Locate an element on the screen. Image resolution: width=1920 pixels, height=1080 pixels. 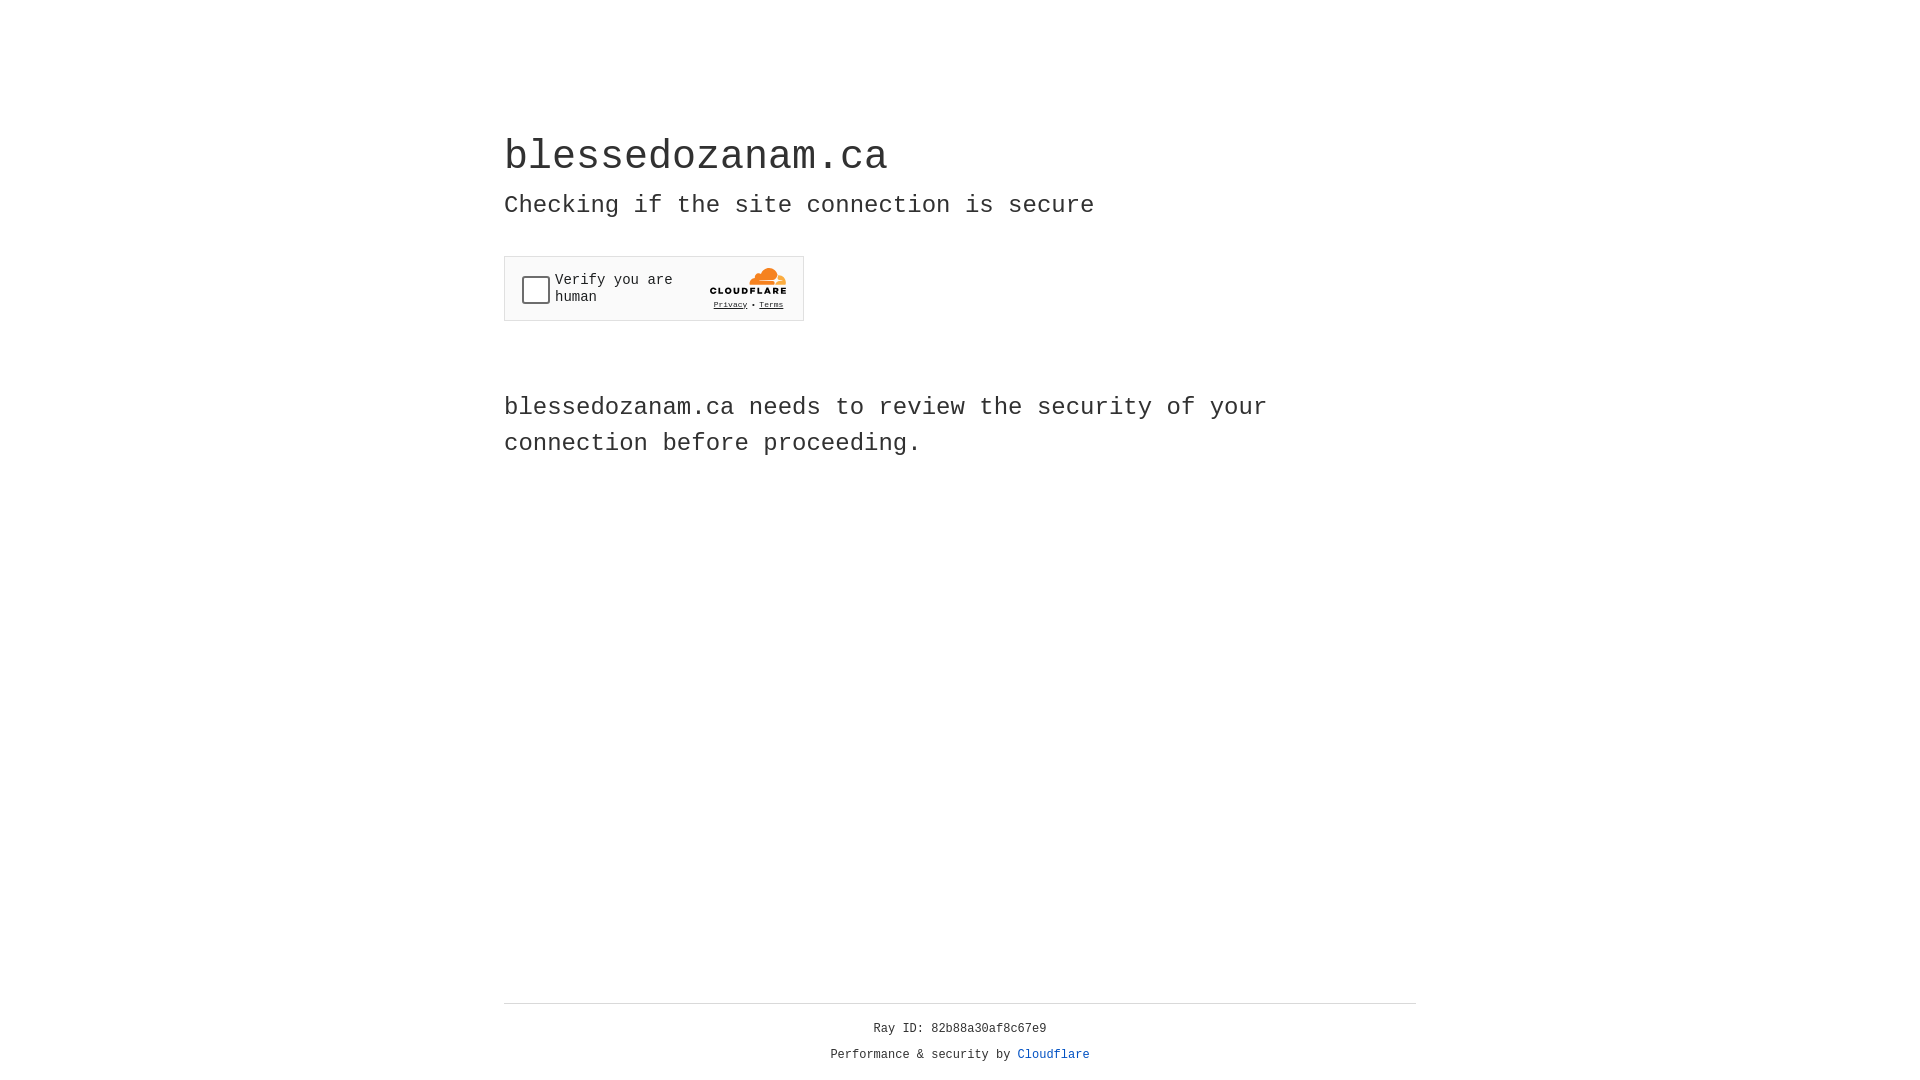
Cloudflare is located at coordinates (1054, 1055).